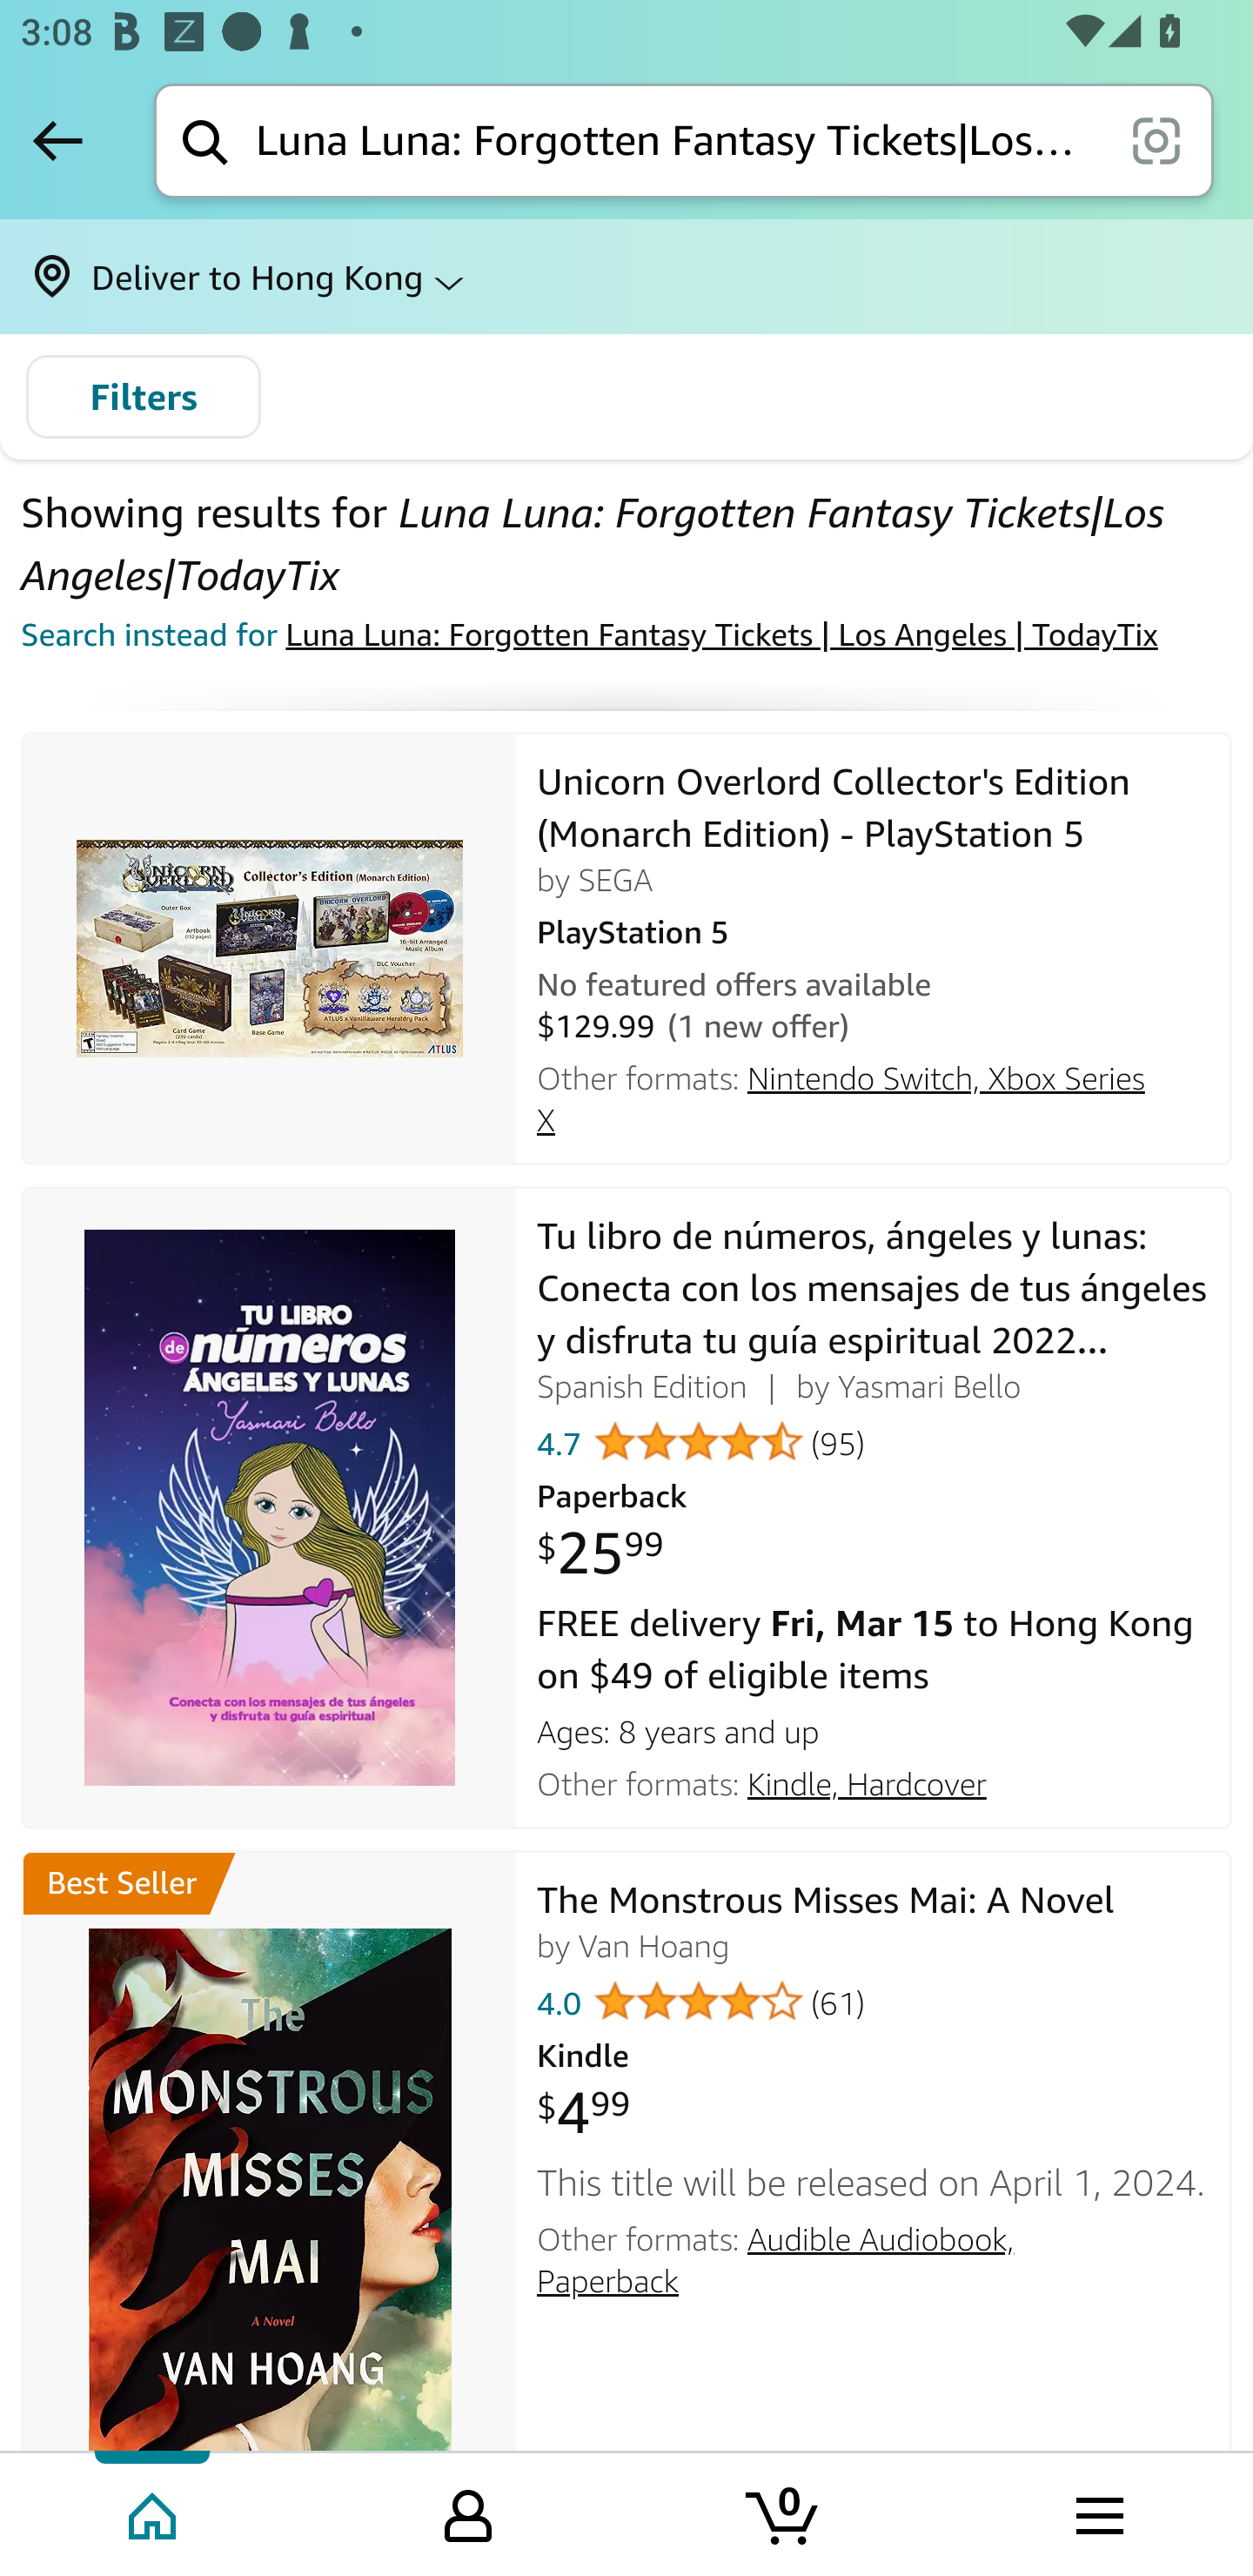 Image resolution: width=1253 pixels, height=2576 pixels. I want to click on Home Tab 1 of 4, so click(155, 2512).